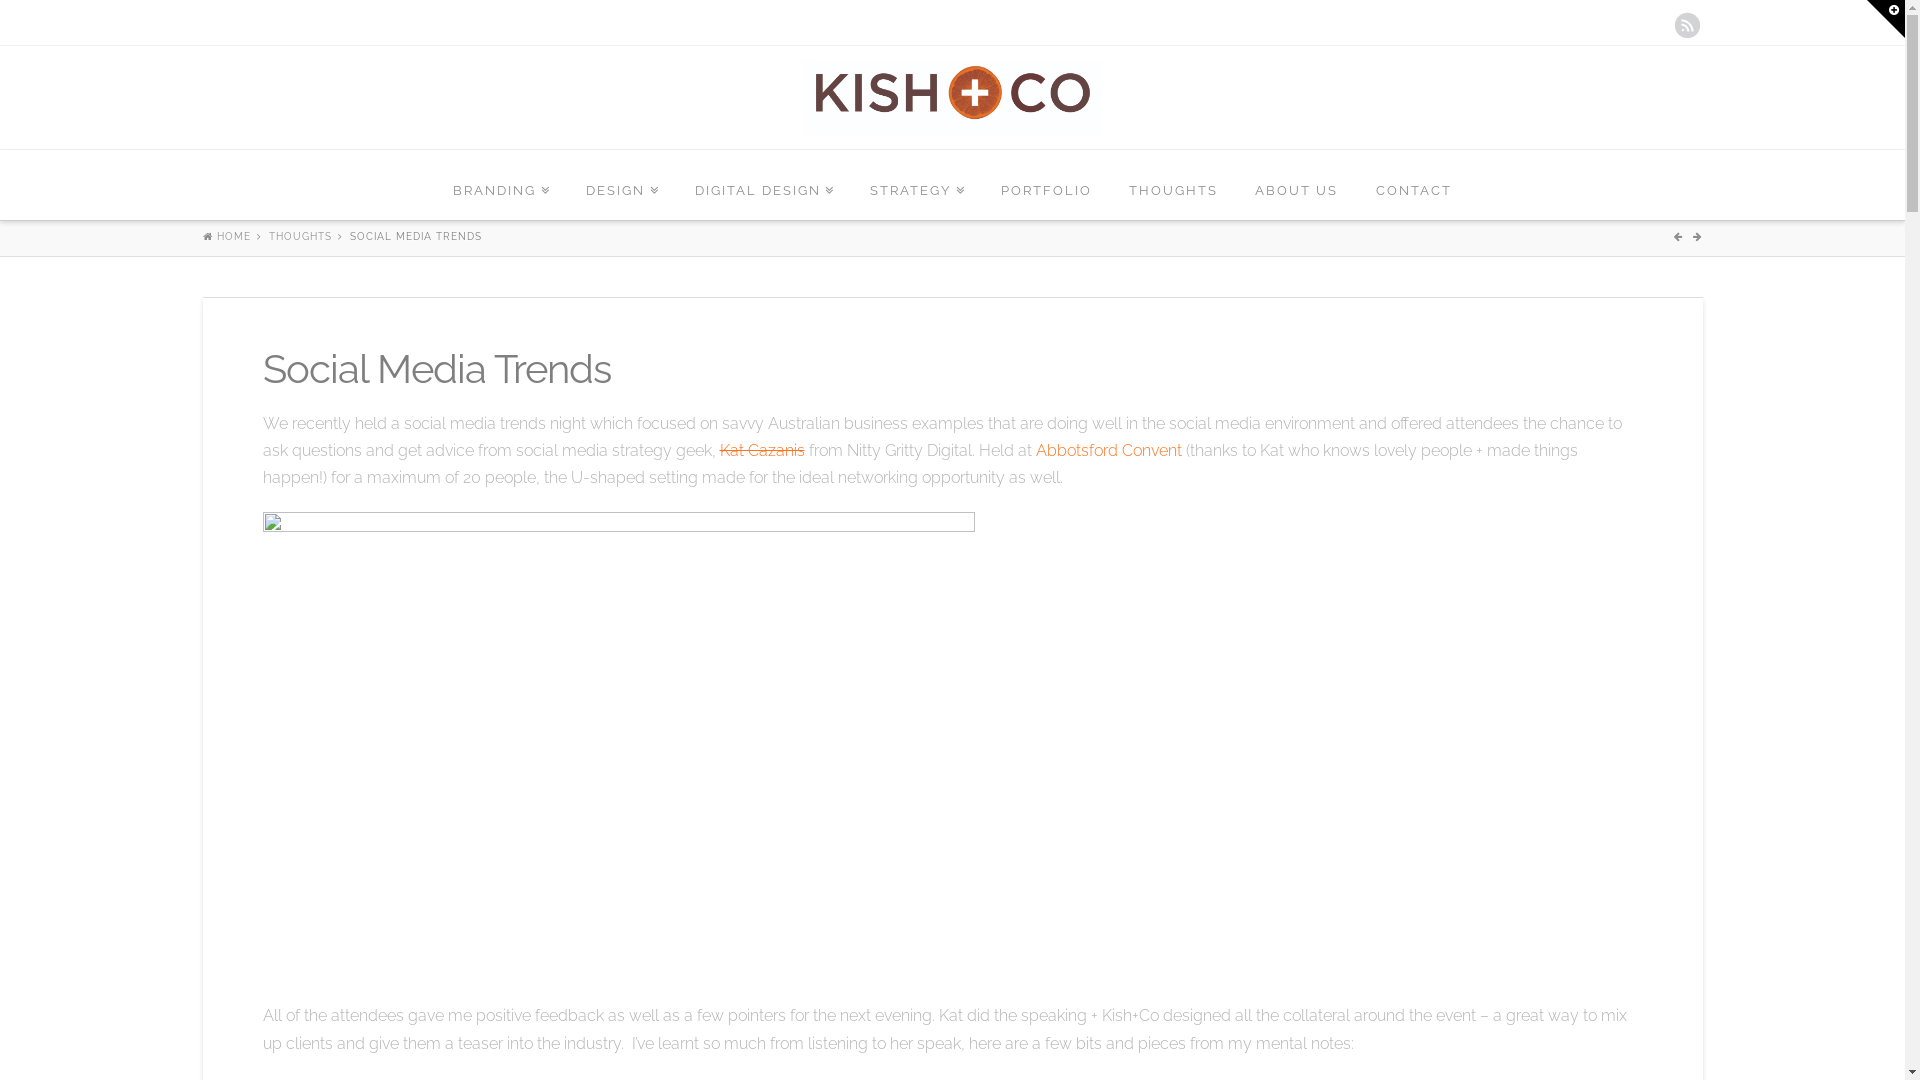 The height and width of the screenshot is (1080, 1920). What do you see at coordinates (226, 236) in the screenshot?
I see `HOME` at bounding box center [226, 236].